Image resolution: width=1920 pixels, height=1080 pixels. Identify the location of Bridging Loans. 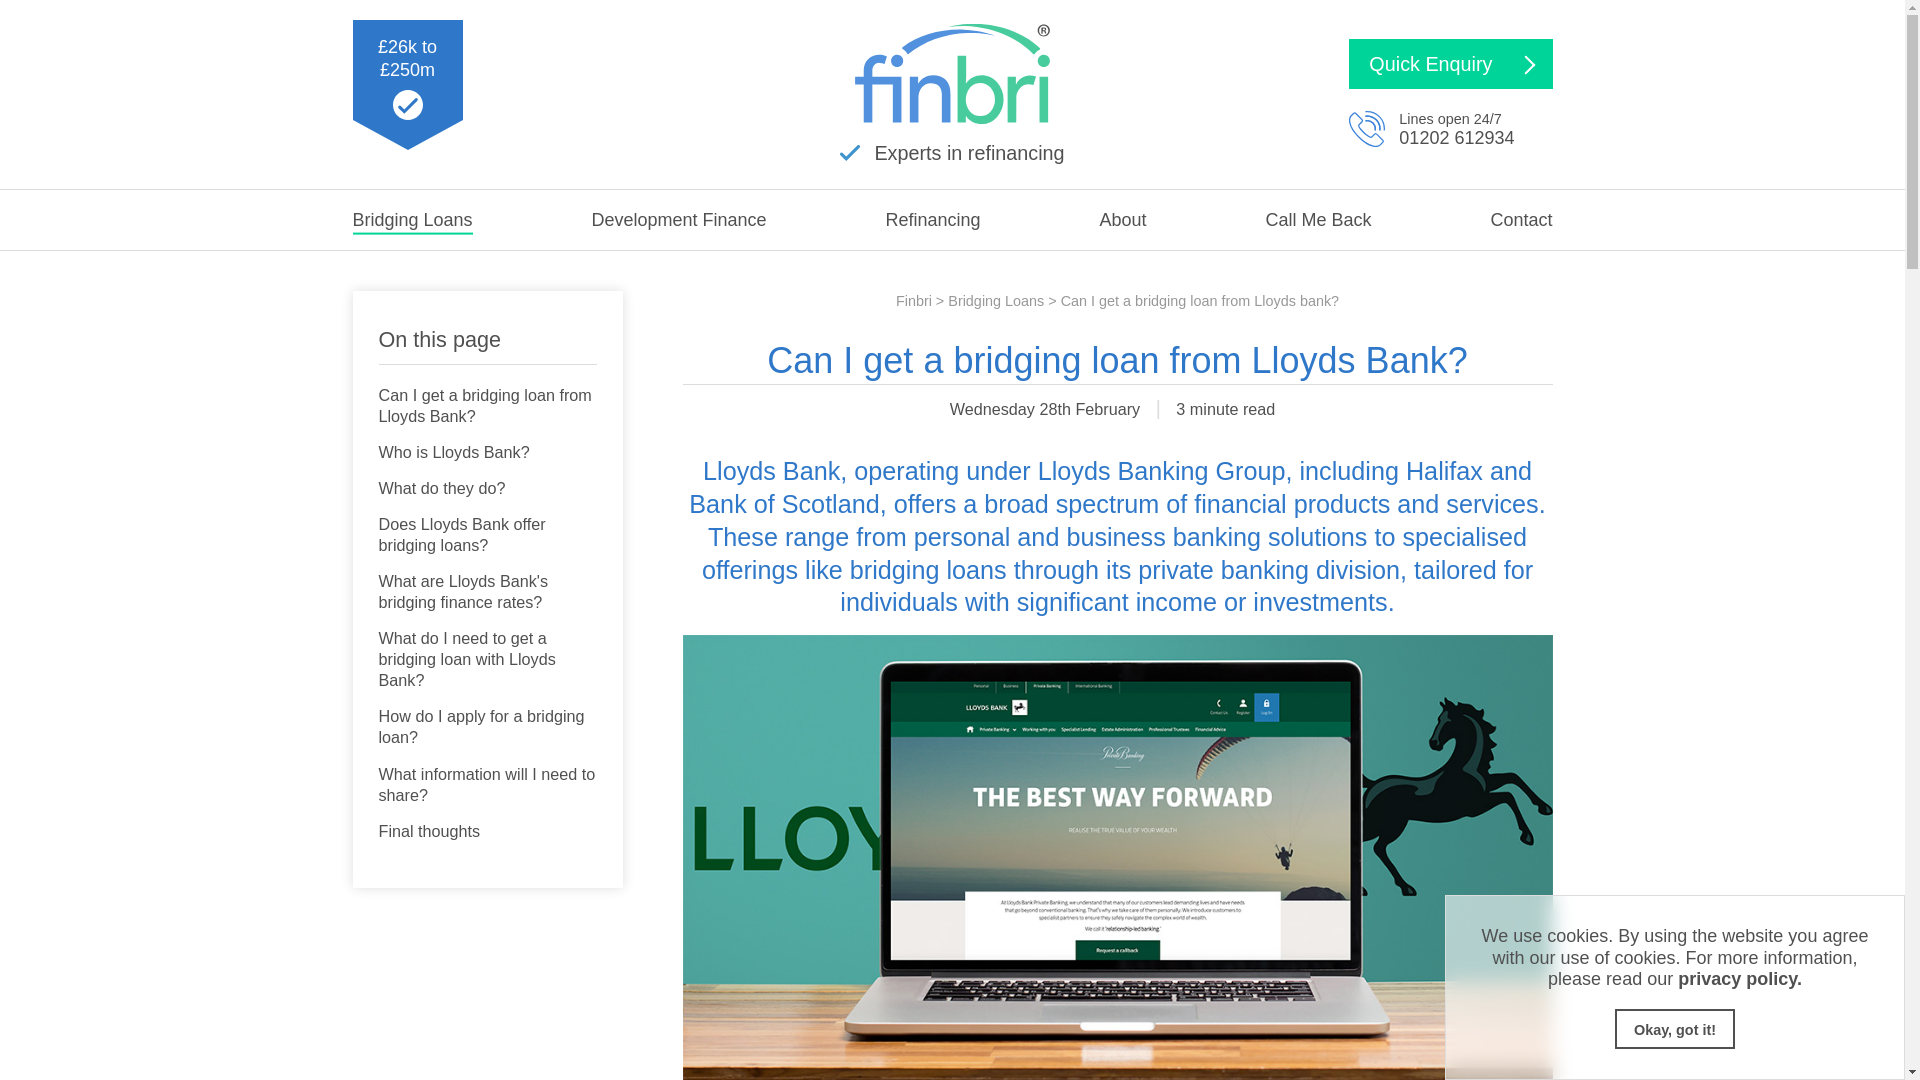
(412, 220).